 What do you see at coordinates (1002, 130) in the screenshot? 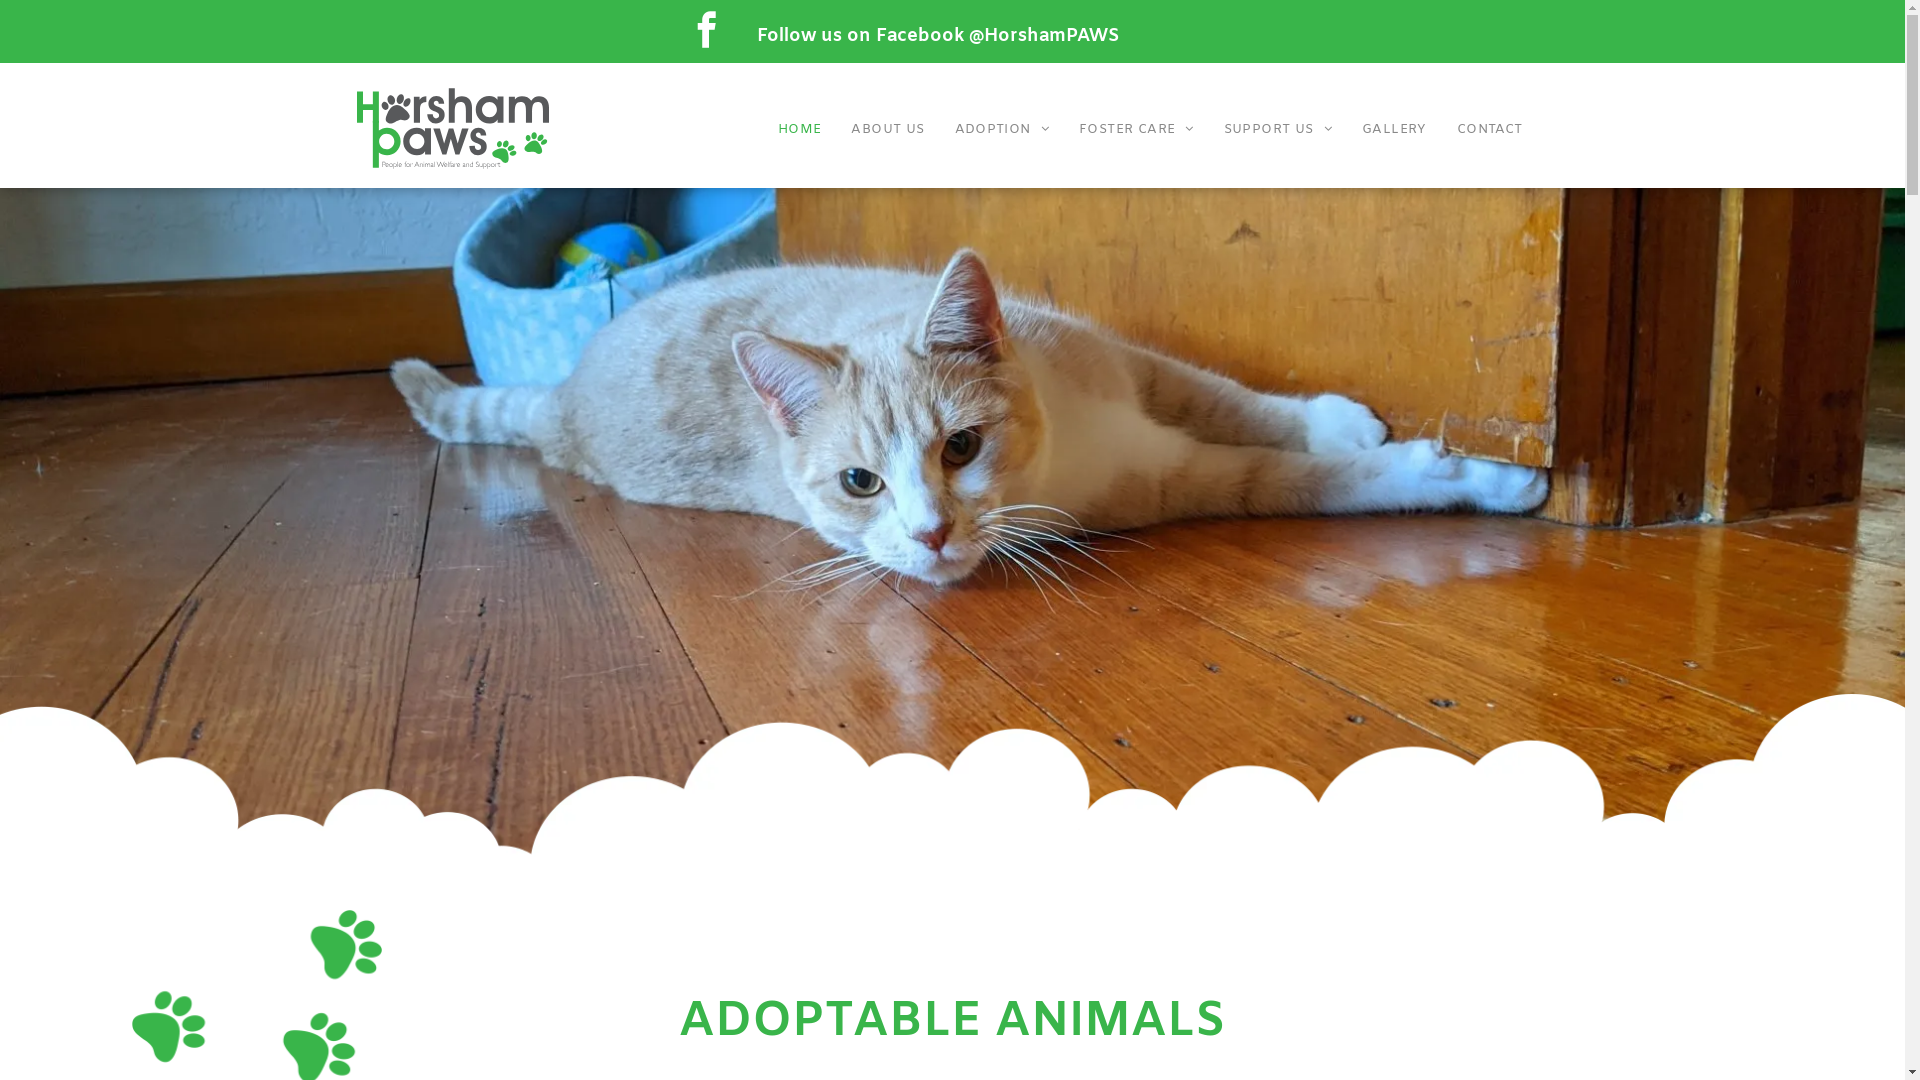
I see `ADOPTION` at bounding box center [1002, 130].